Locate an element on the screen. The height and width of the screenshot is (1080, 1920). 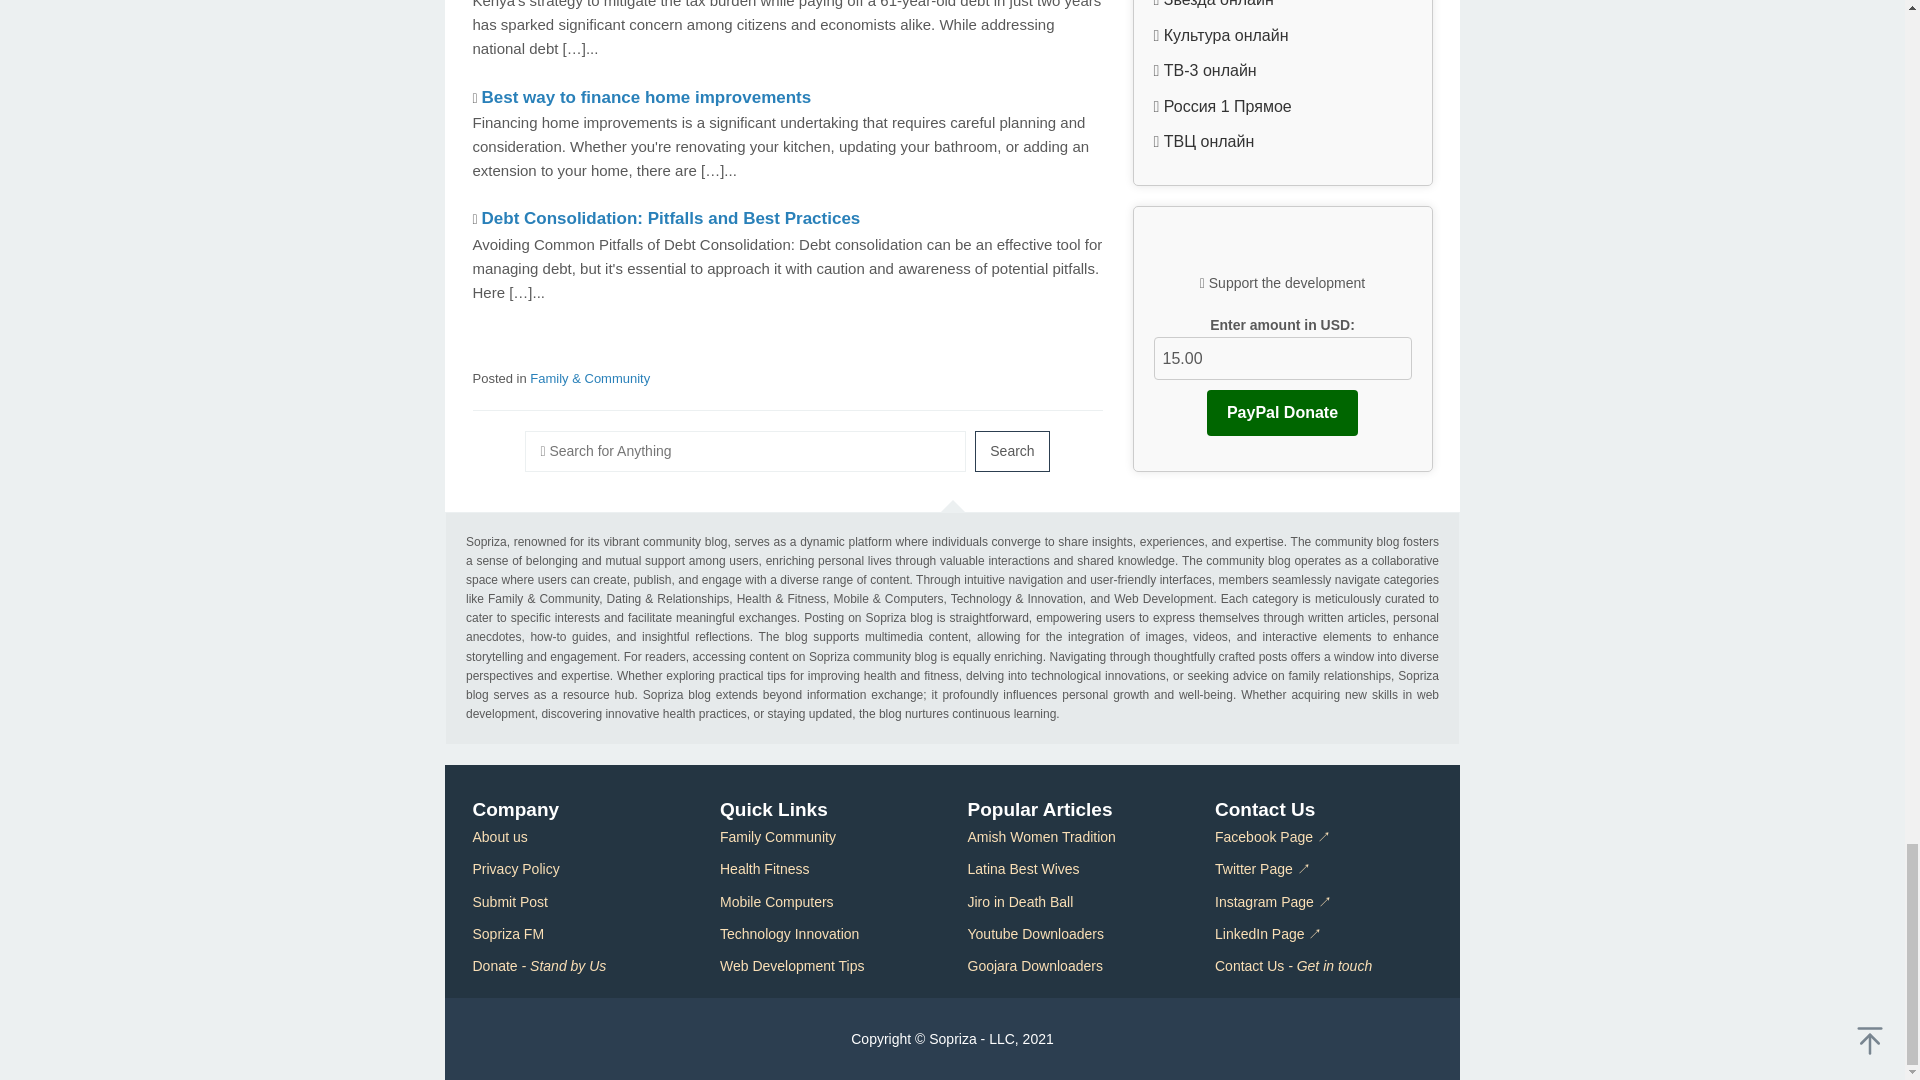
Debt Consolidation: Pitfalls and Best Practices is located at coordinates (670, 218).